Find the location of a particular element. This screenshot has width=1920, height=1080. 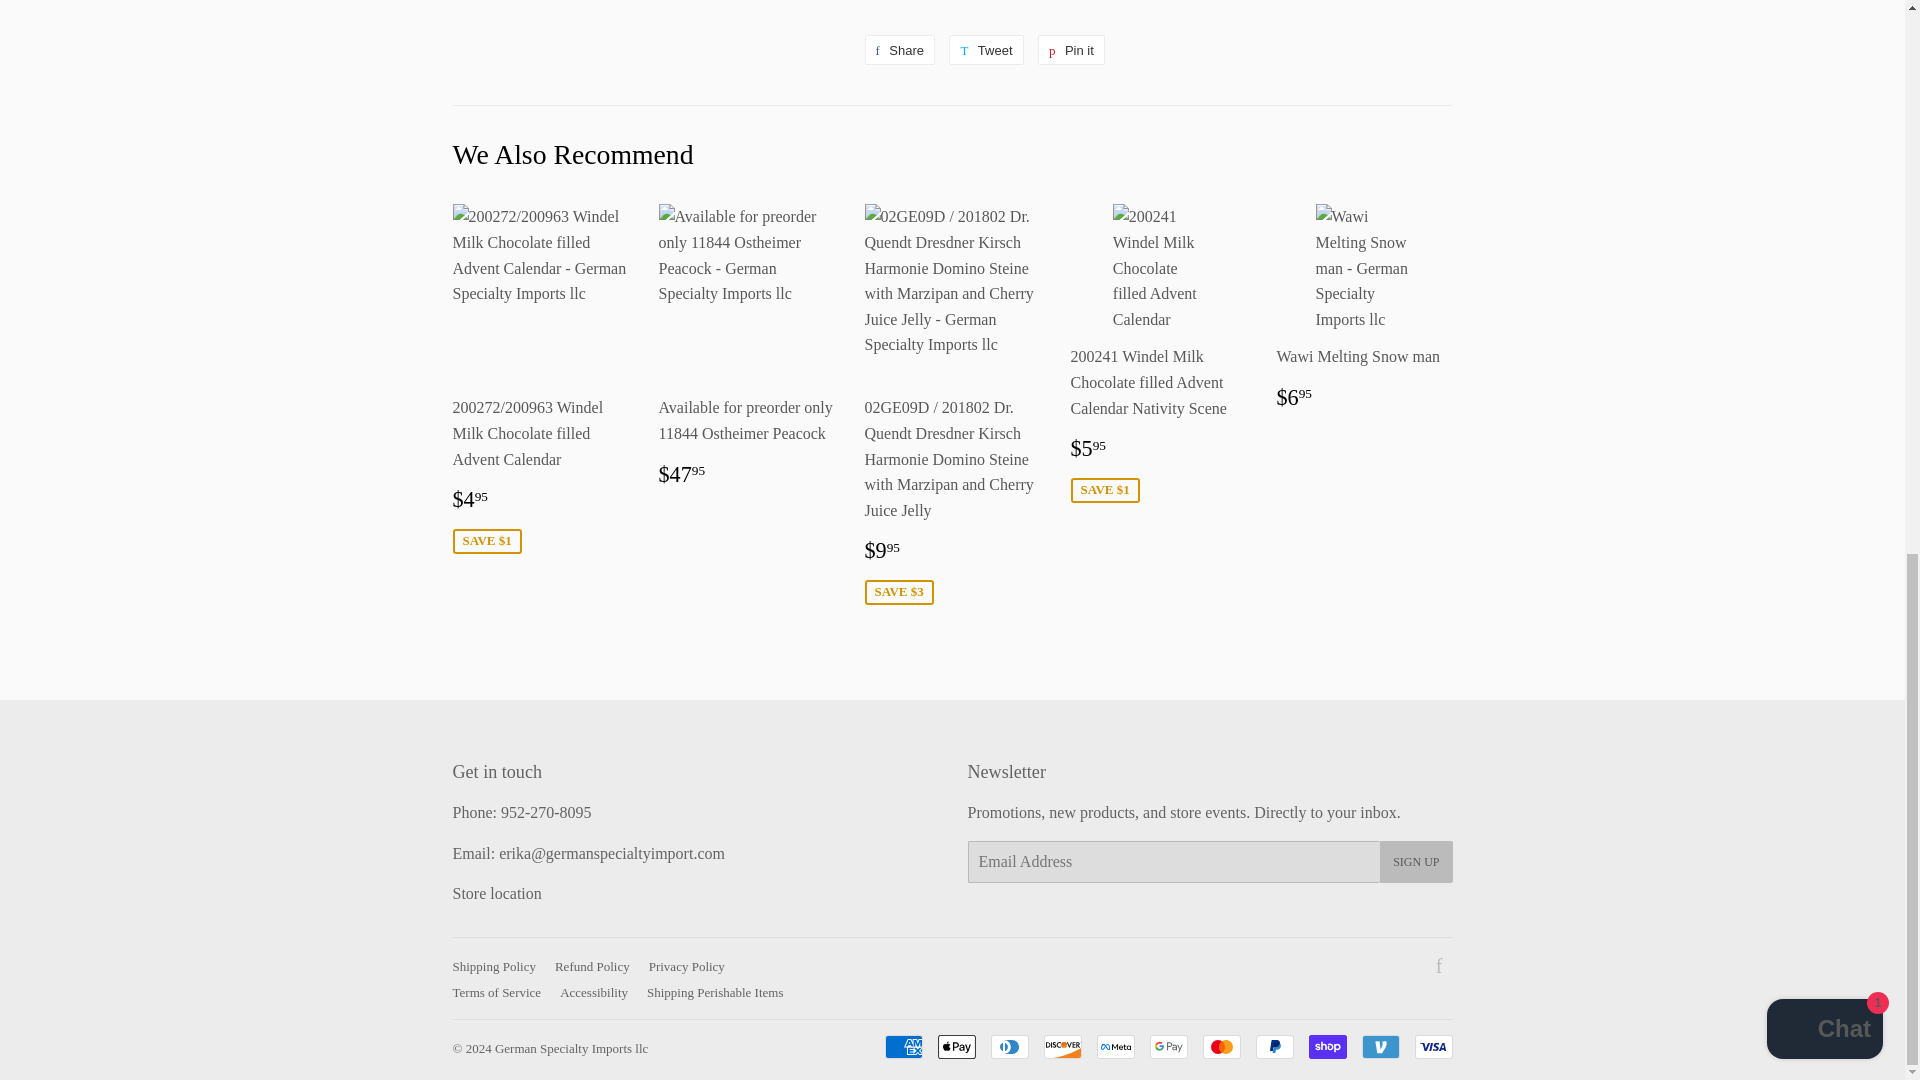

Apple Pay is located at coordinates (956, 1046).